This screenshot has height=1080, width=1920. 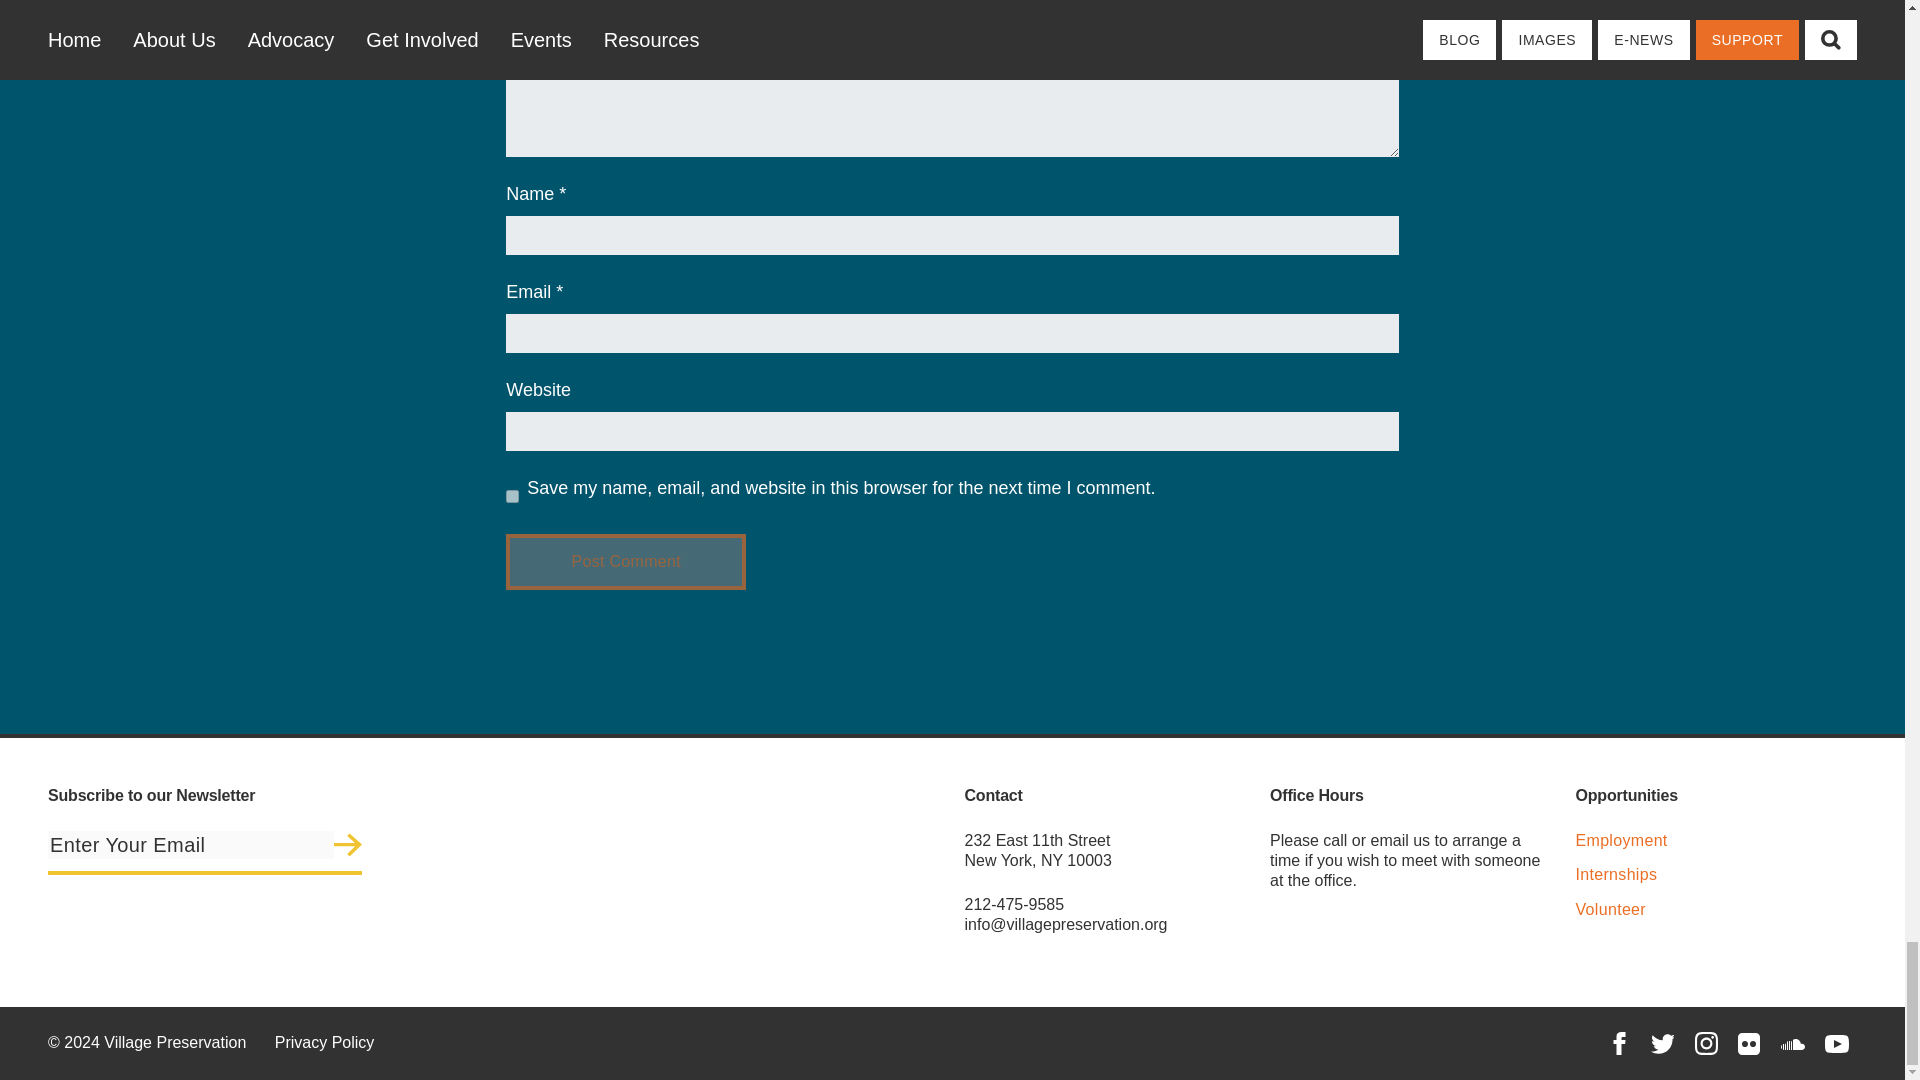 I want to click on Post Comment, so click(x=626, y=561).